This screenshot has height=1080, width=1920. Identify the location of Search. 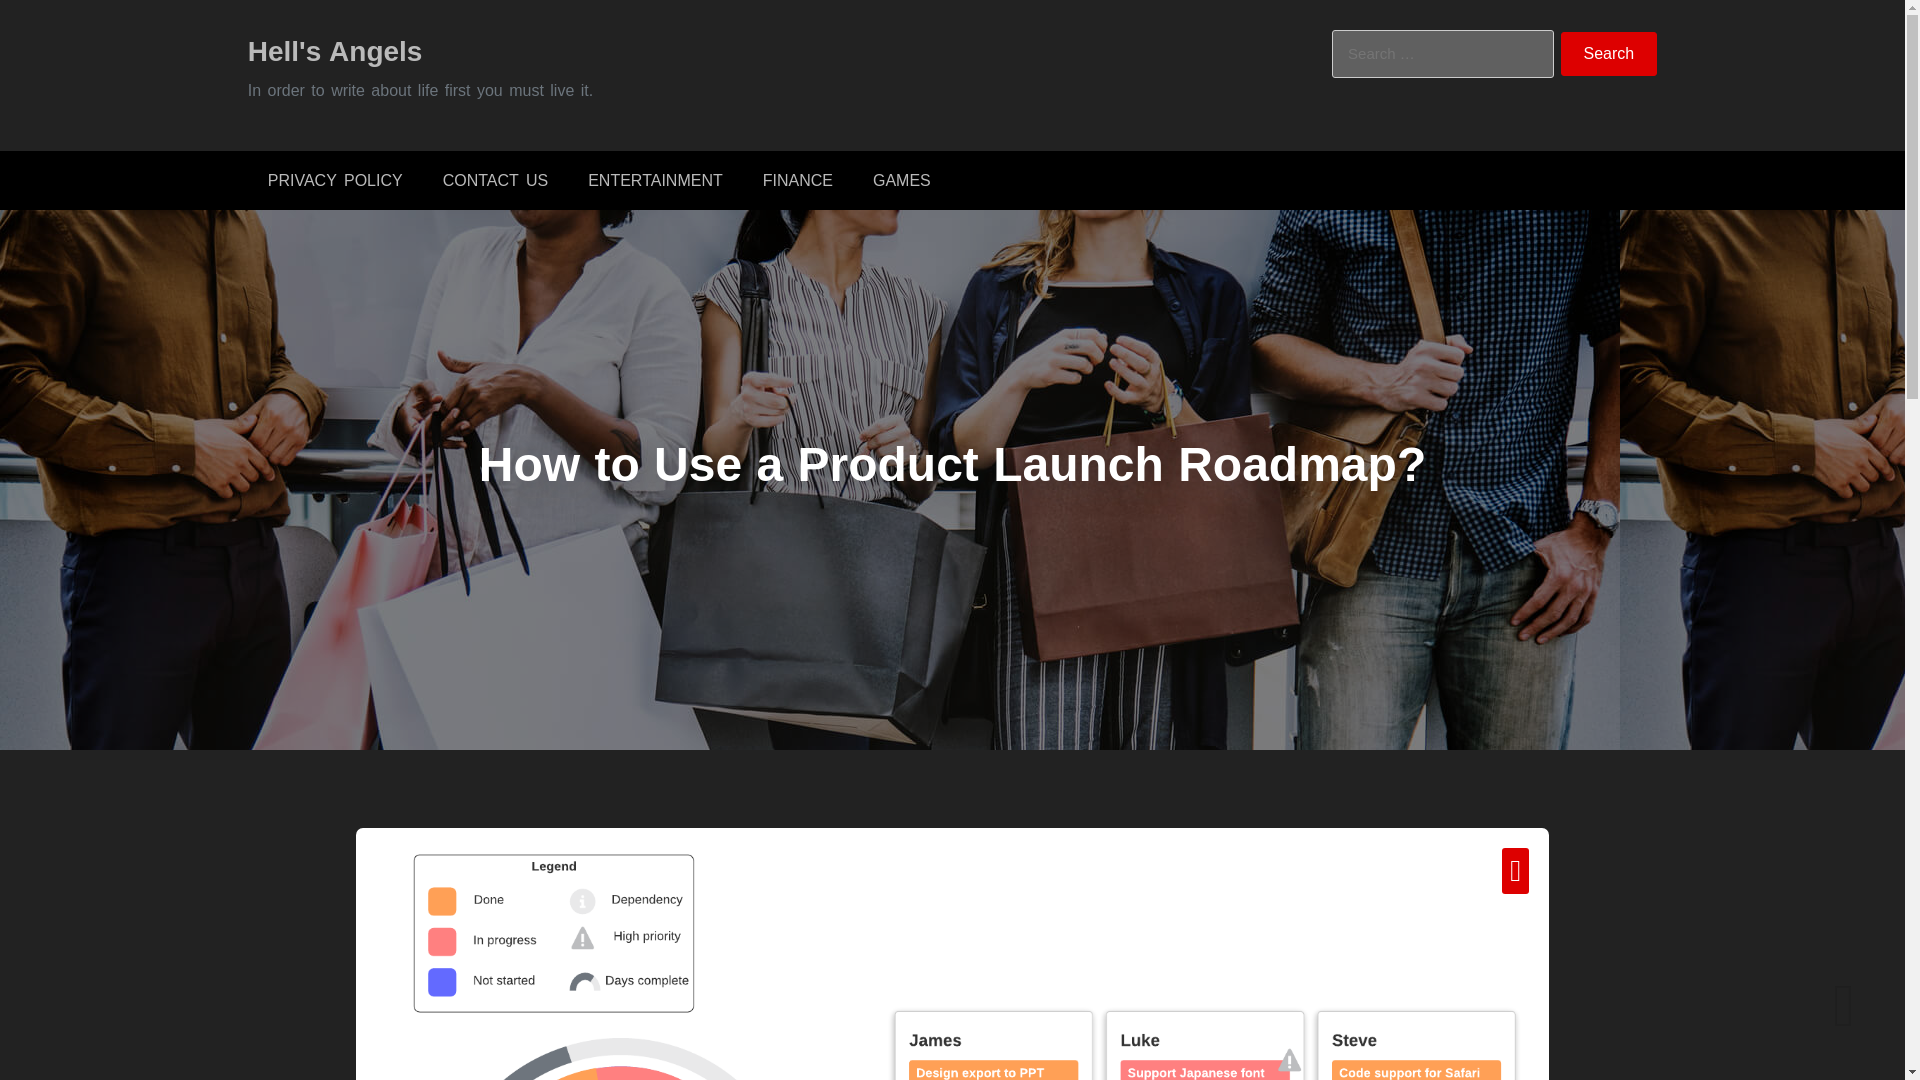
(1609, 54).